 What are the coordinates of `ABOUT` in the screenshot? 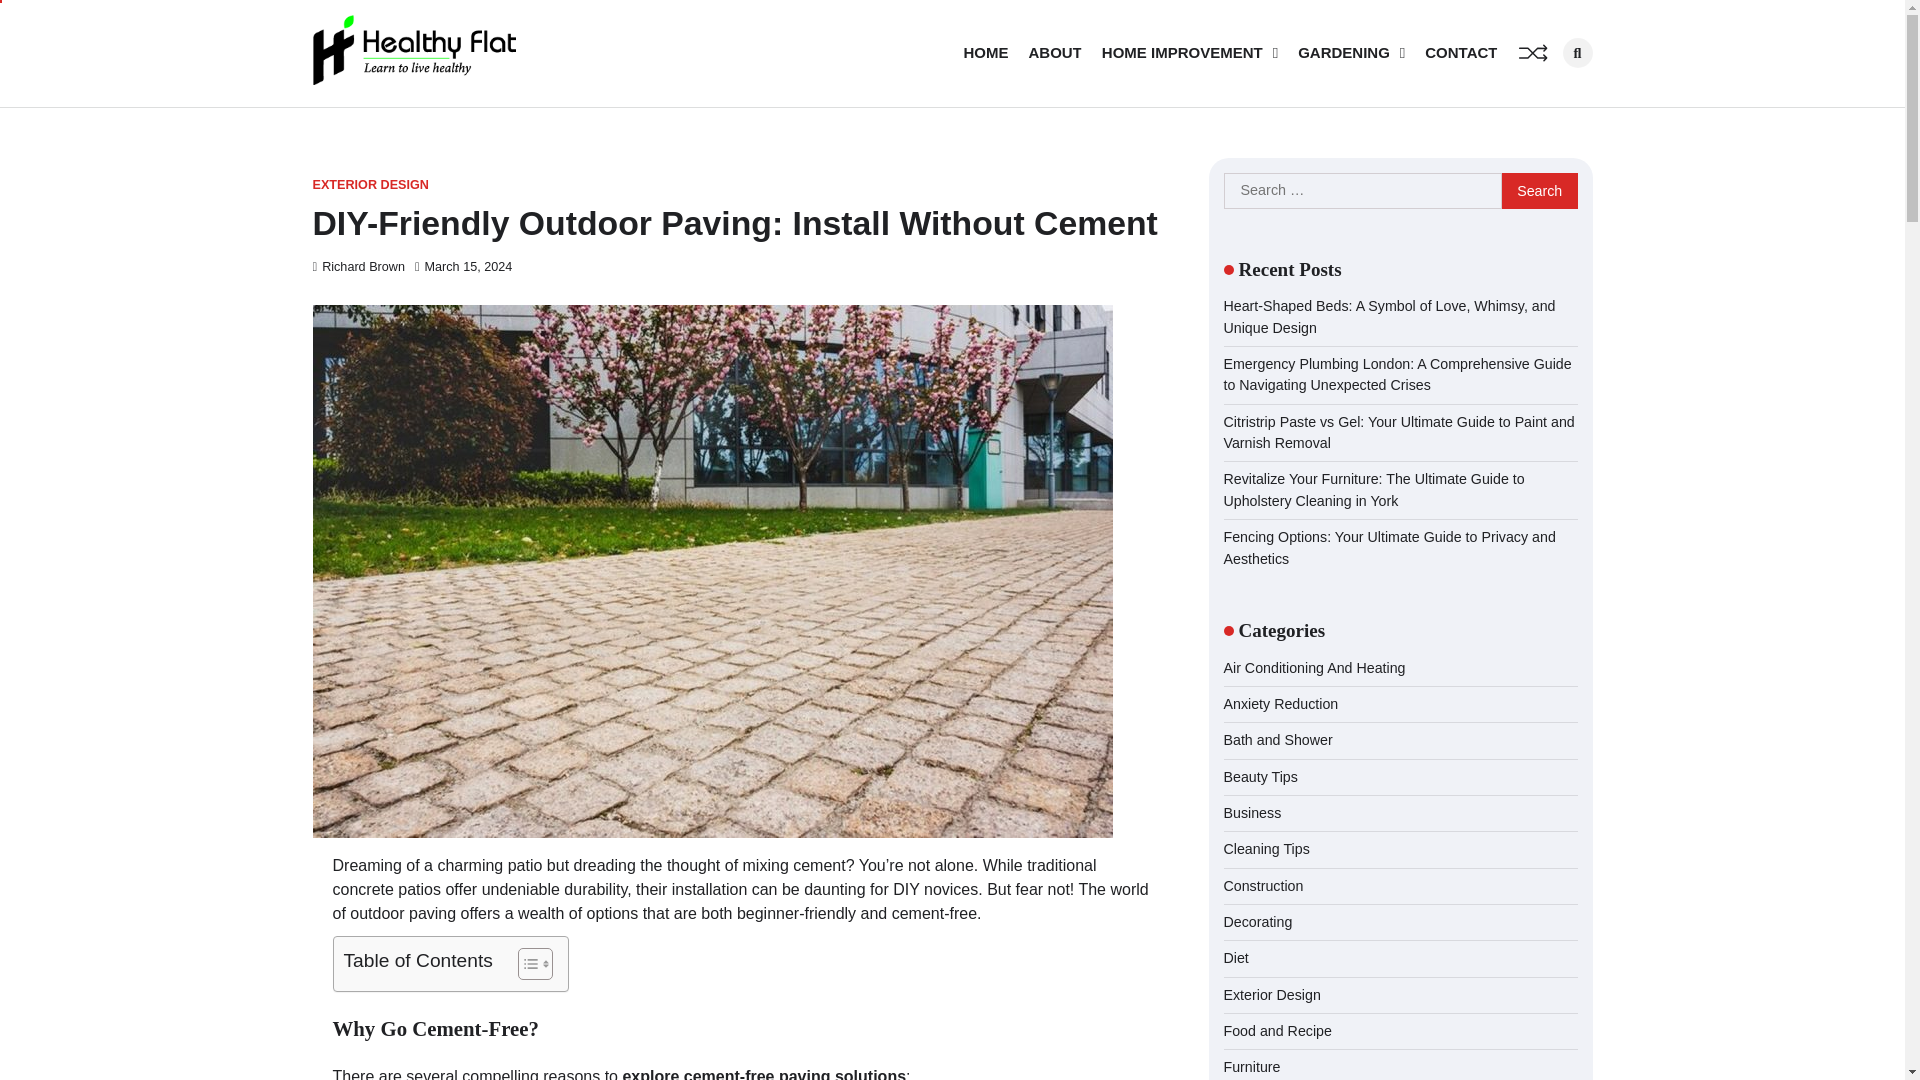 It's located at (1054, 53).